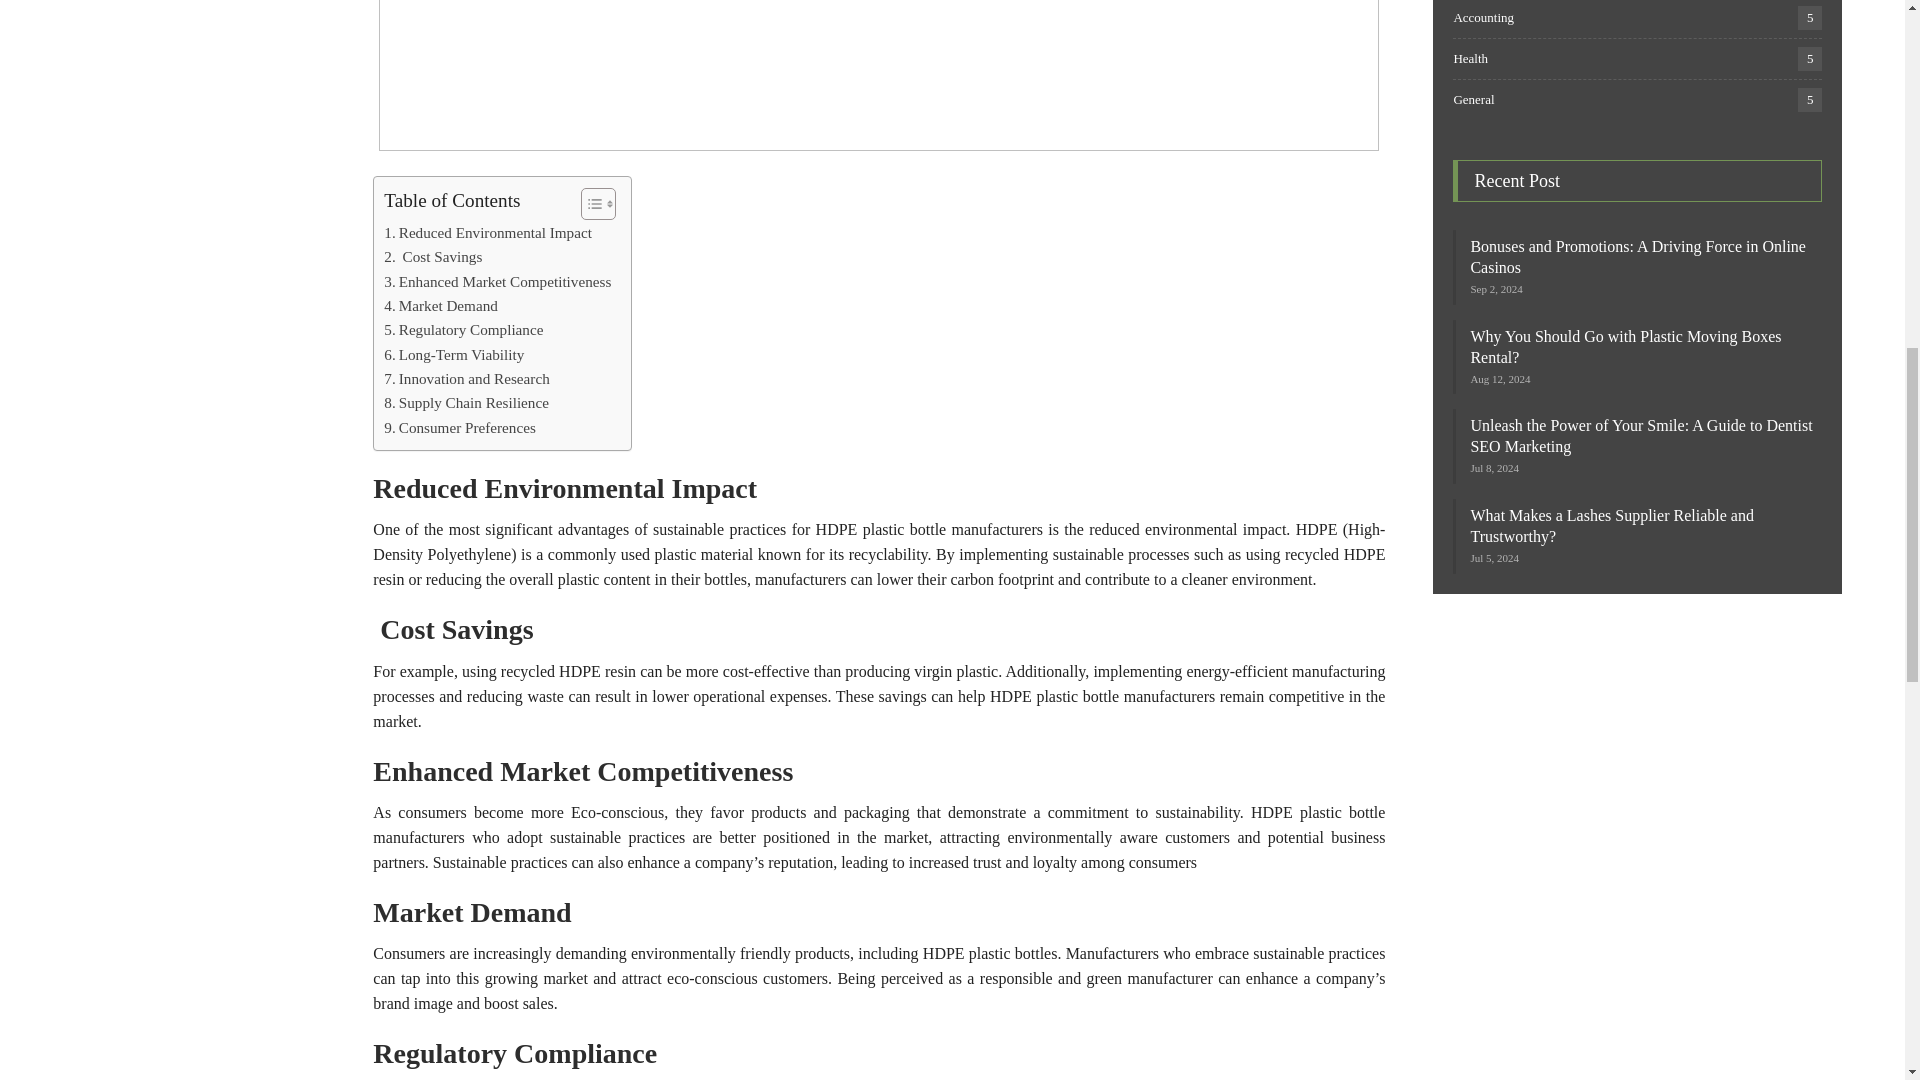 Image resolution: width=1920 pixels, height=1080 pixels. I want to click on Consumer Preferences, so click(460, 427).